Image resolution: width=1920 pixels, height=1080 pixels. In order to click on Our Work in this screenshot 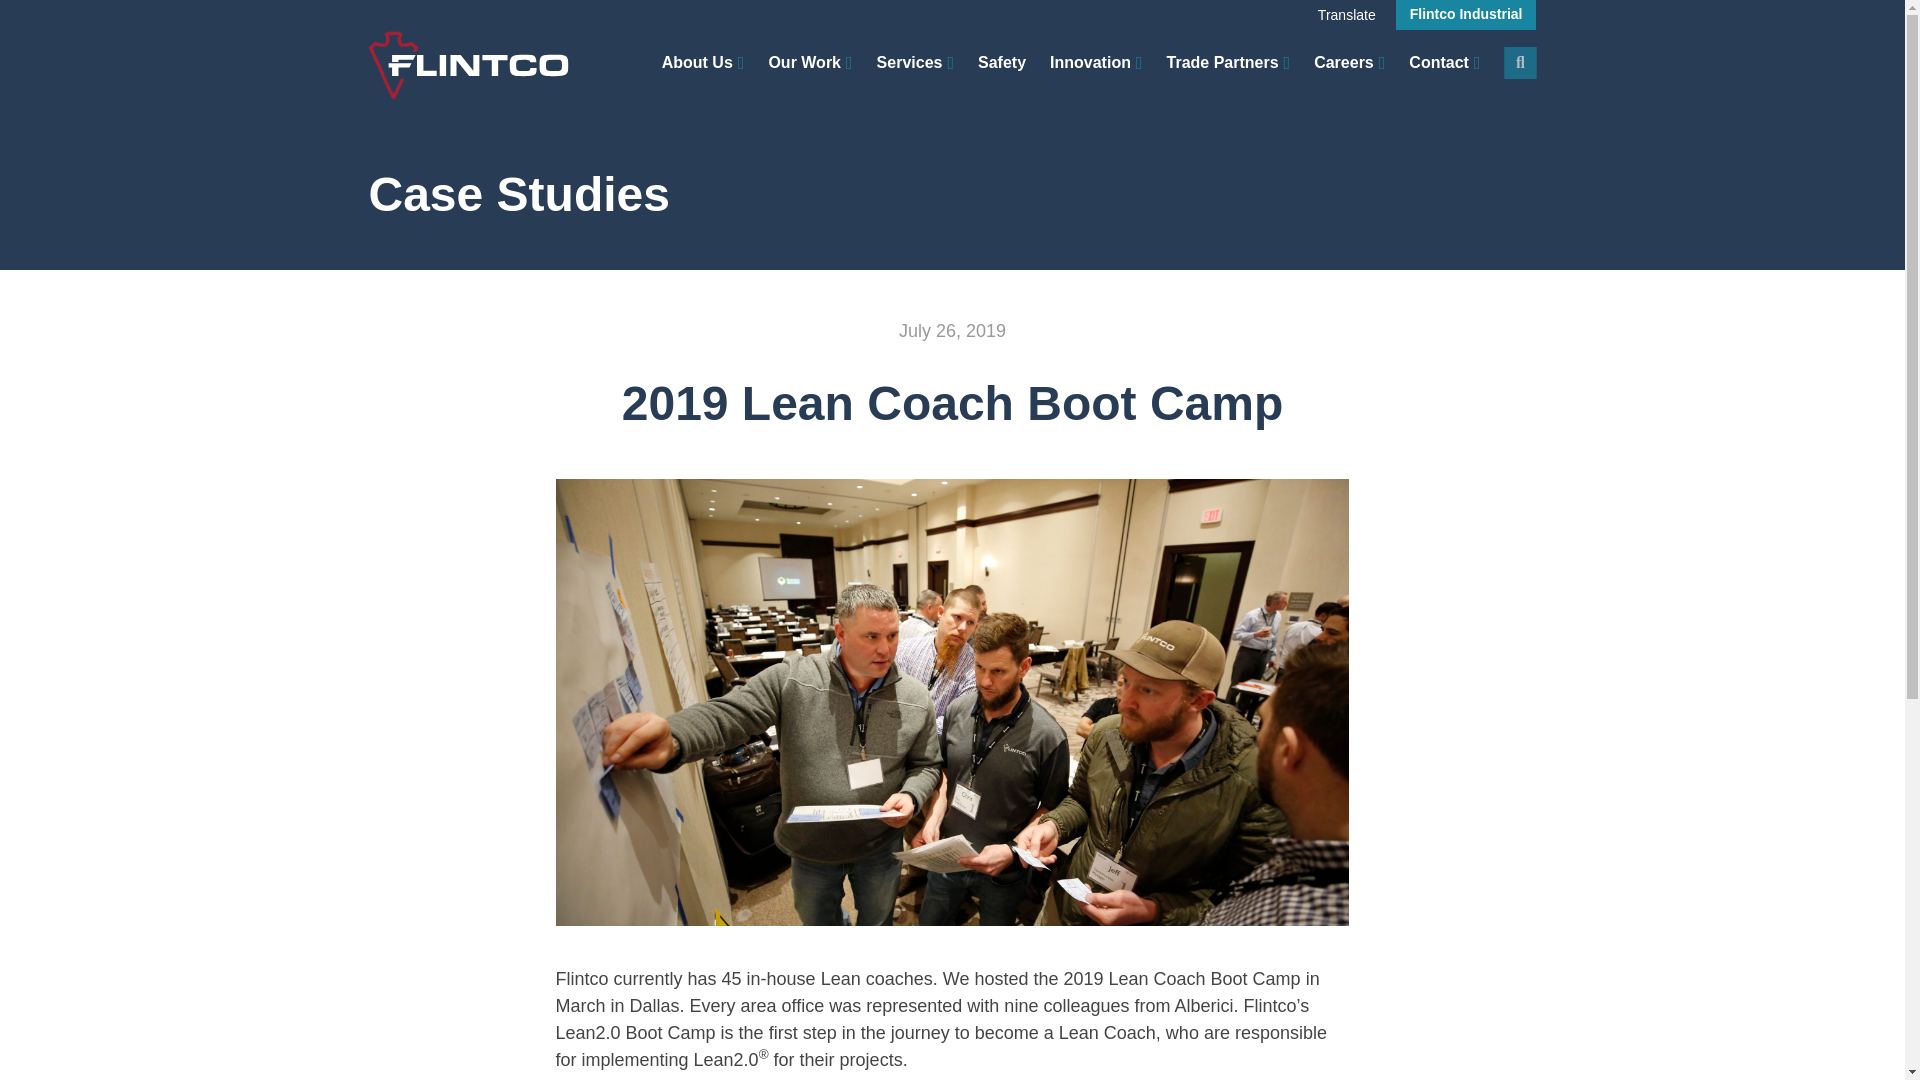, I will do `click(810, 62)`.